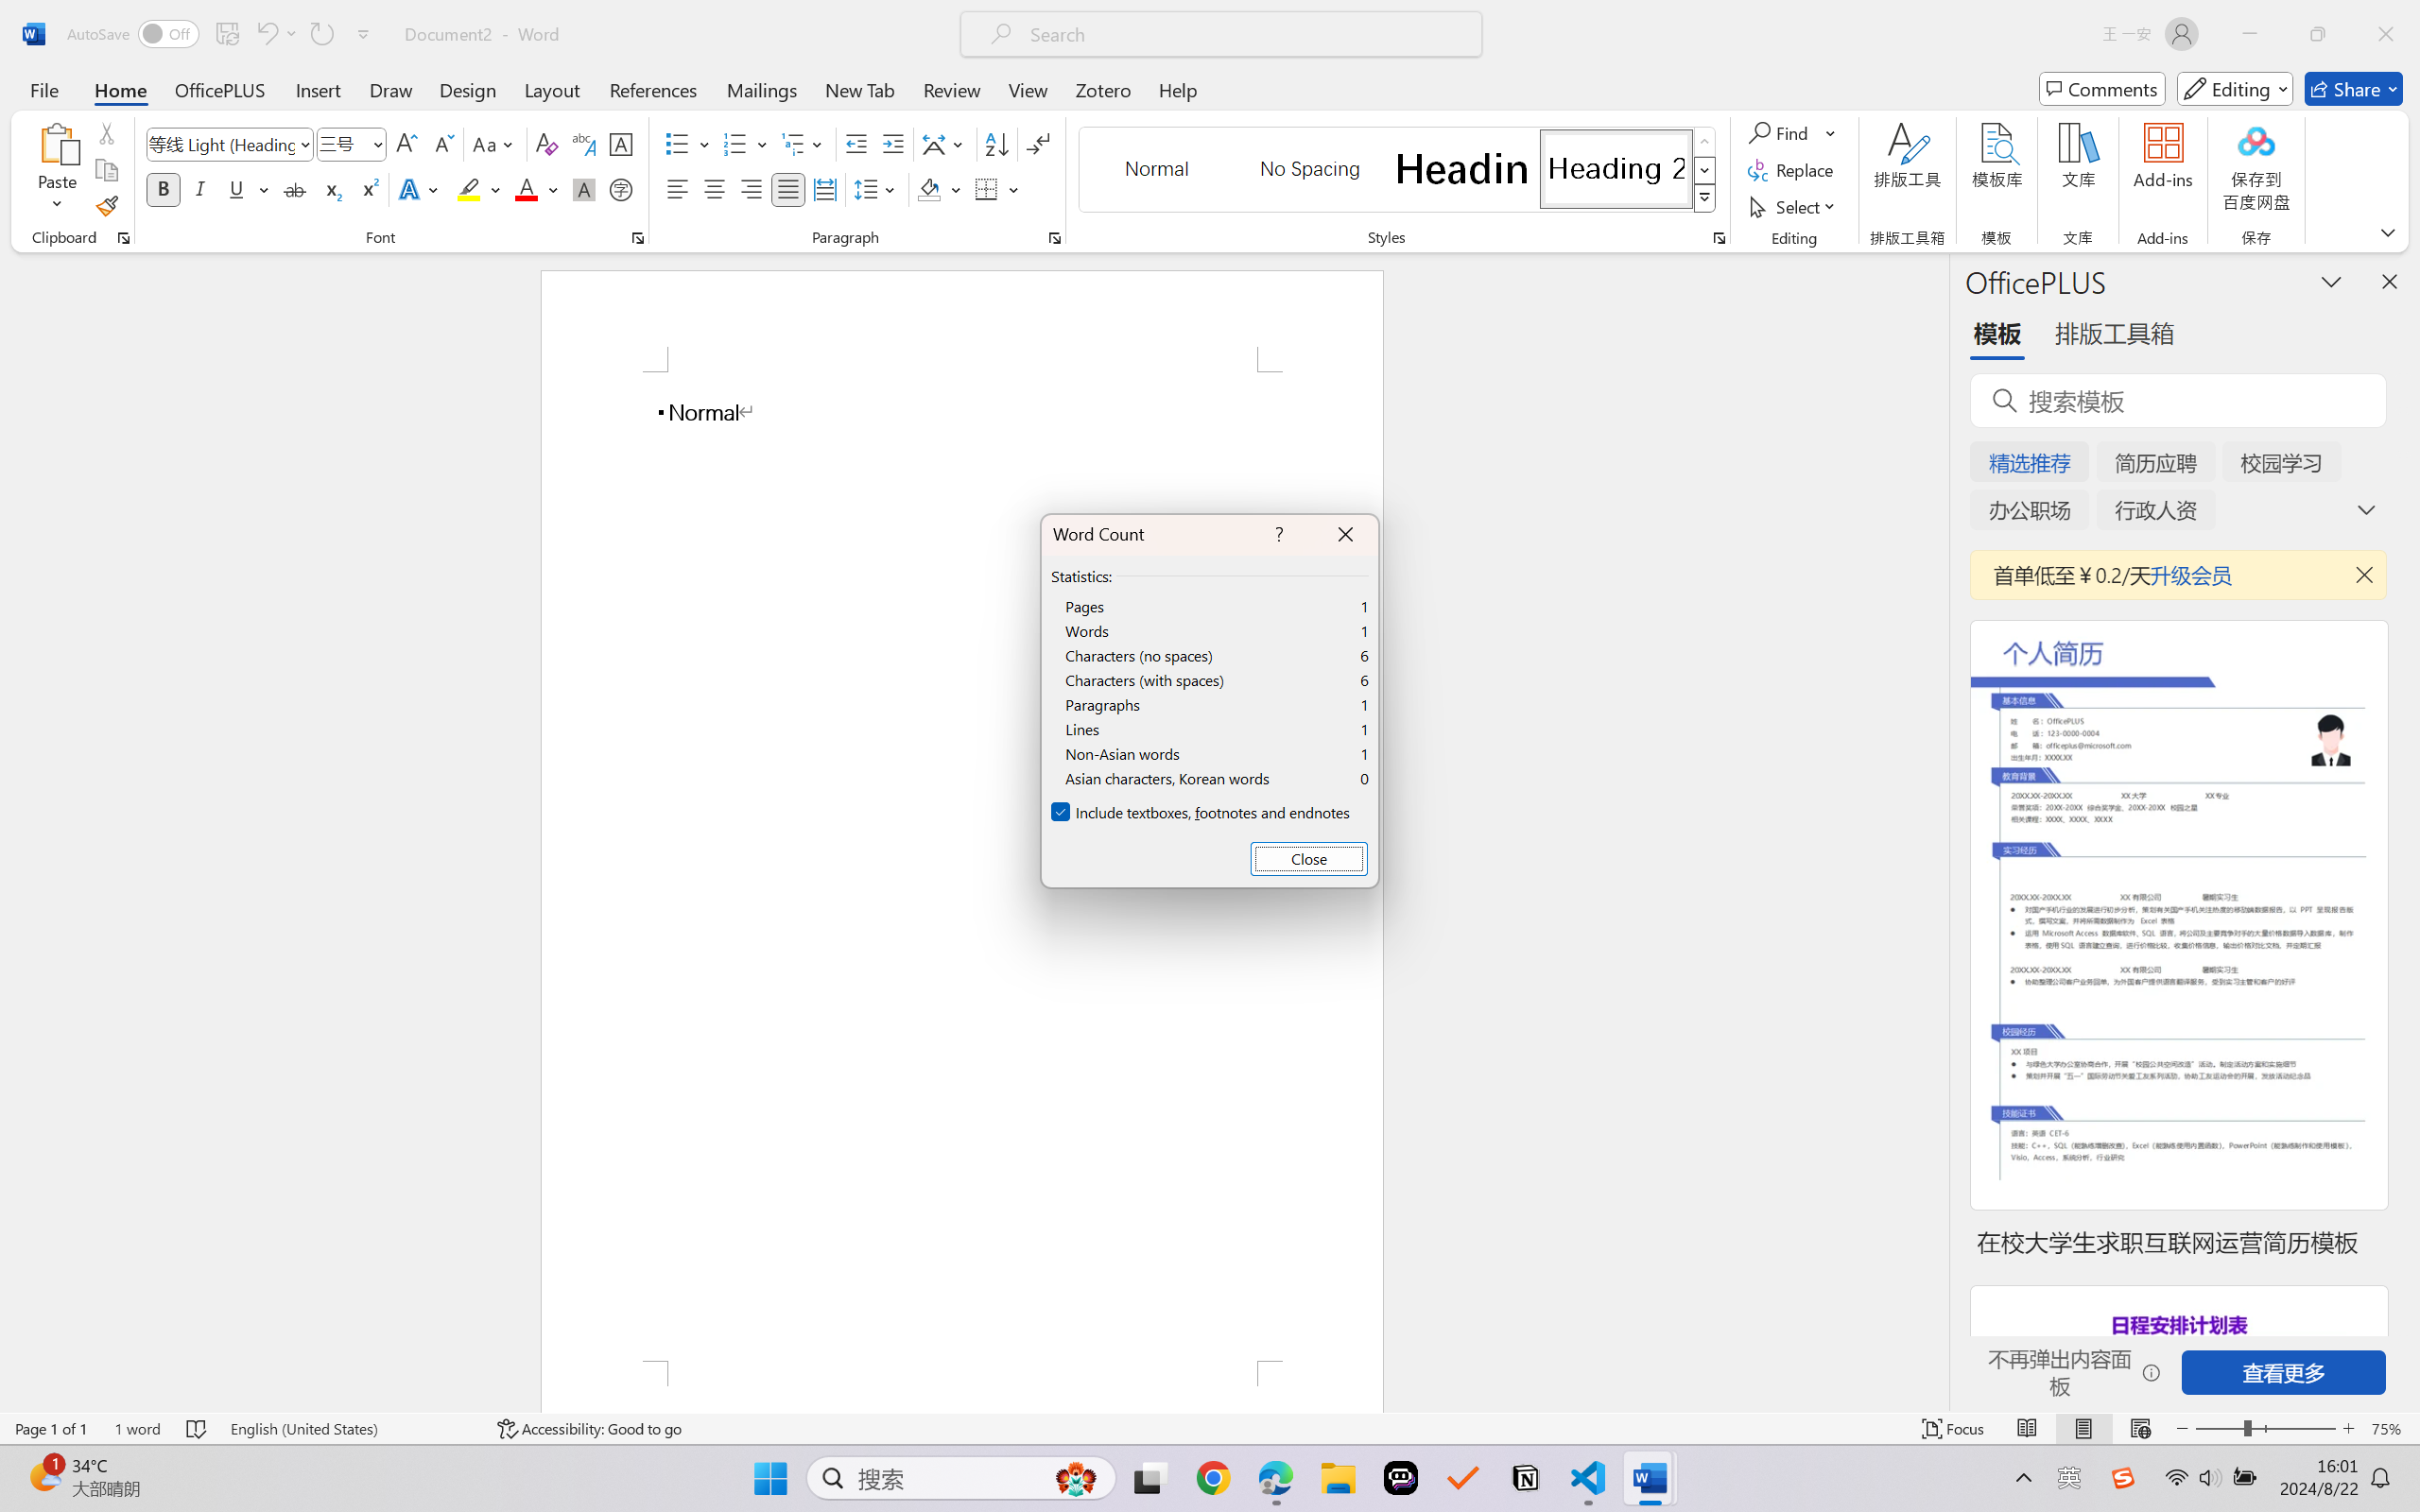 The width and height of the screenshot is (2420, 1512). Describe the element at coordinates (342, 144) in the screenshot. I see `Font Size` at that location.